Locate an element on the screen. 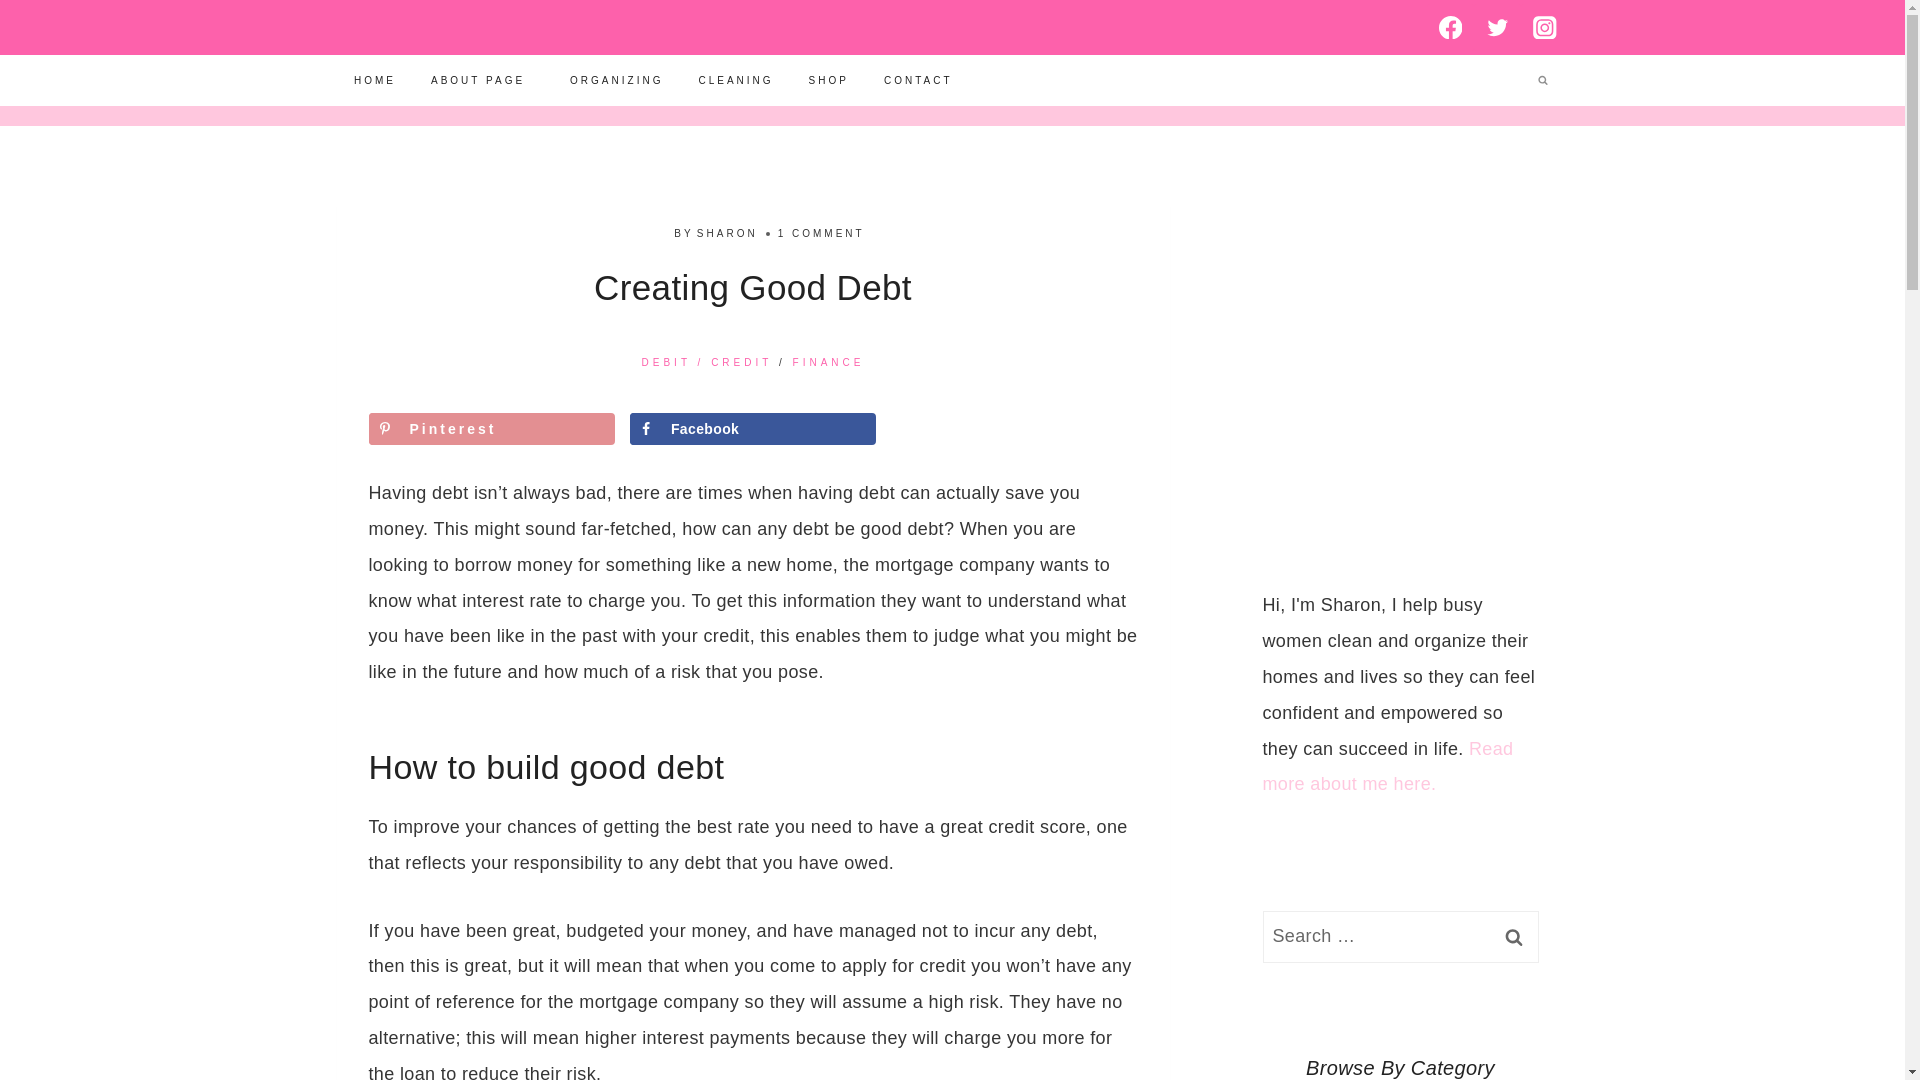  CLEANING is located at coordinates (736, 80).